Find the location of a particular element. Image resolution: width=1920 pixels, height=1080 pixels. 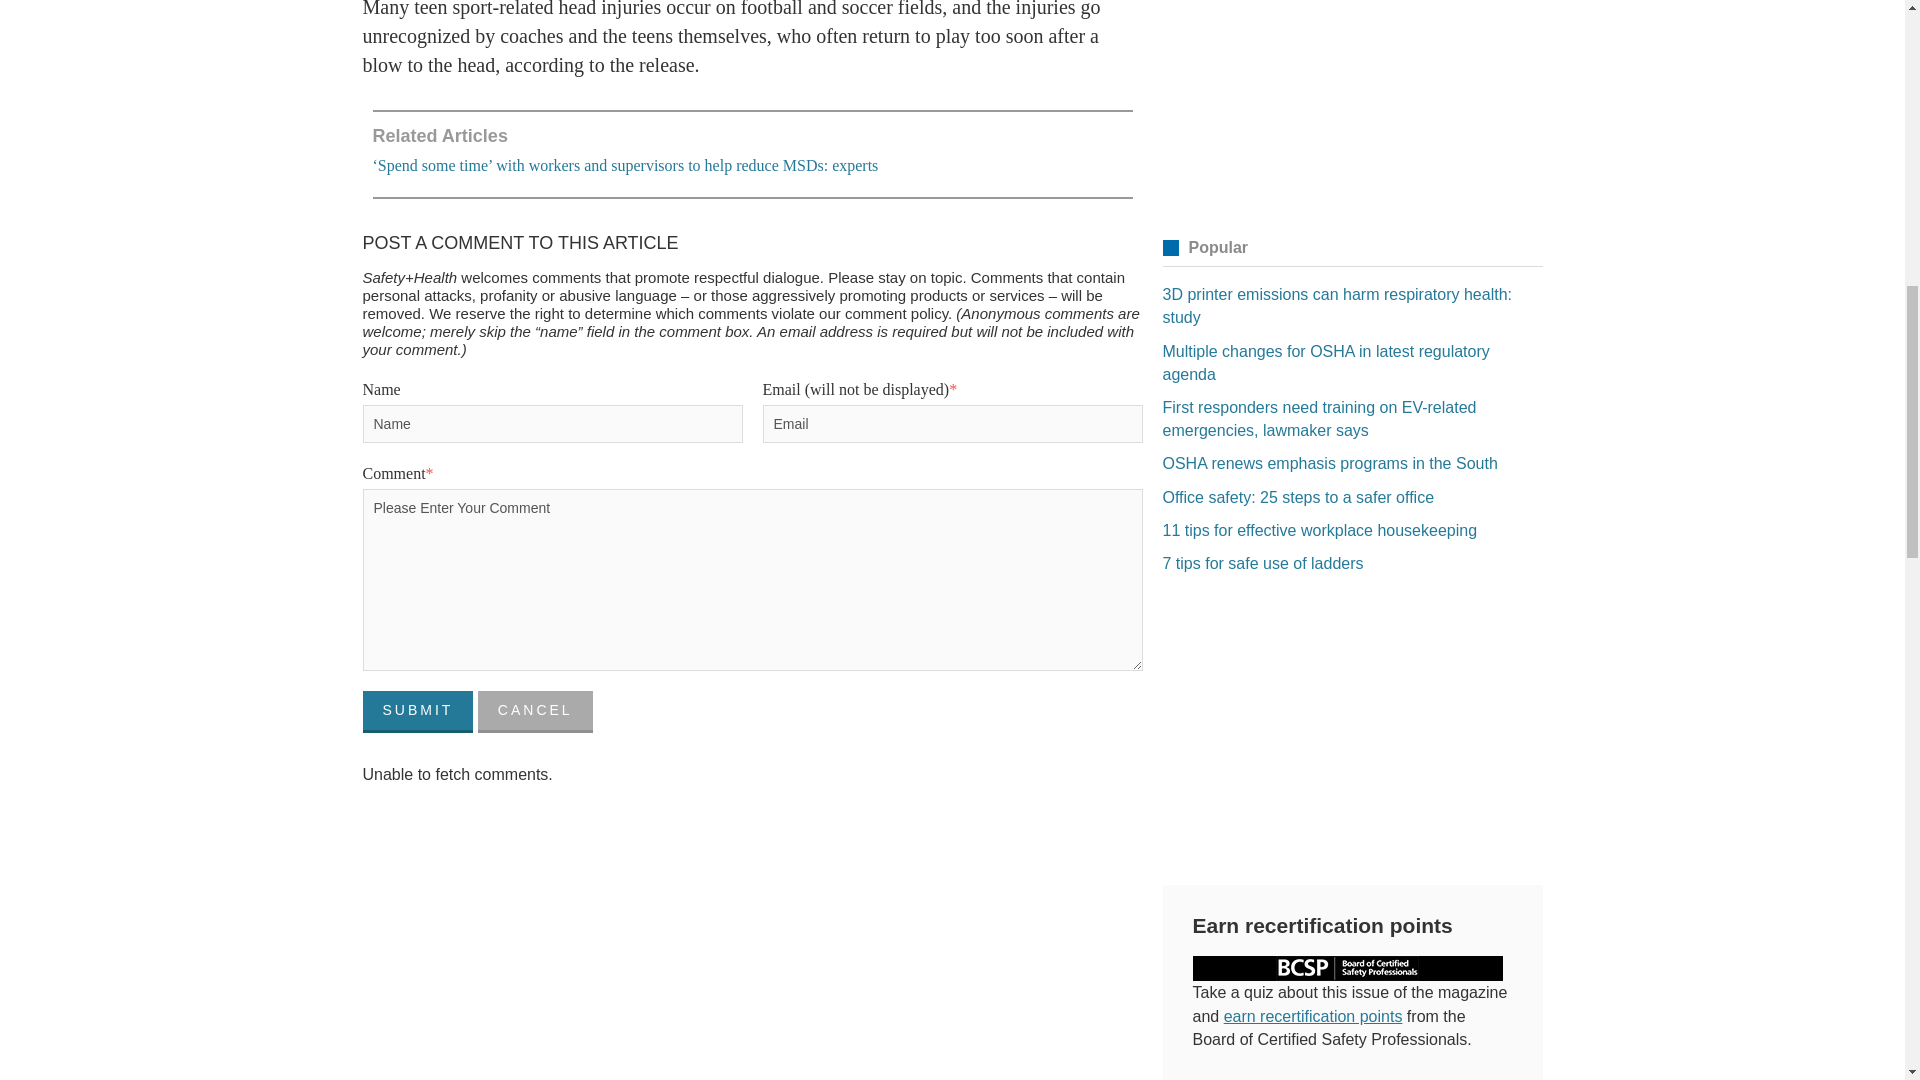

Submit is located at coordinates (417, 712).